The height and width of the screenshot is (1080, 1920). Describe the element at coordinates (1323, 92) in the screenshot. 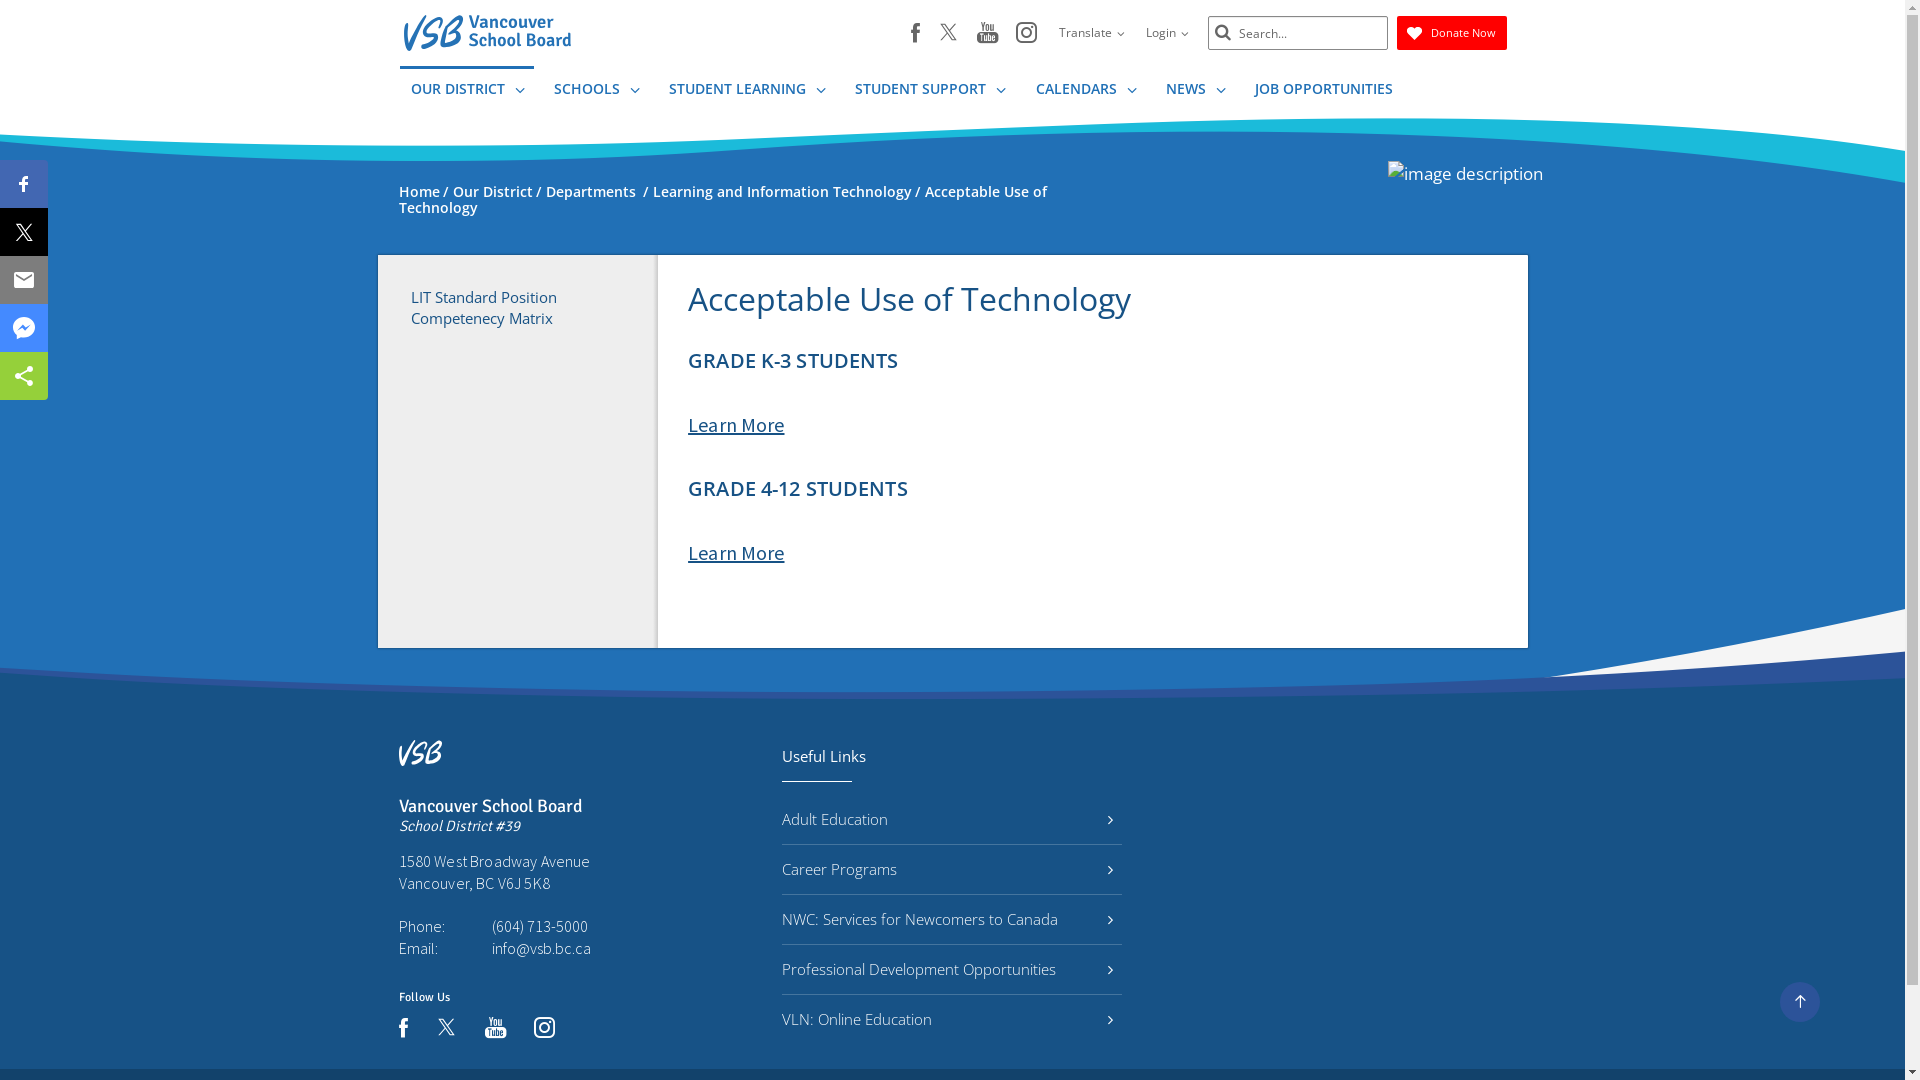

I see `JOB OPPORTUNITIES` at that location.